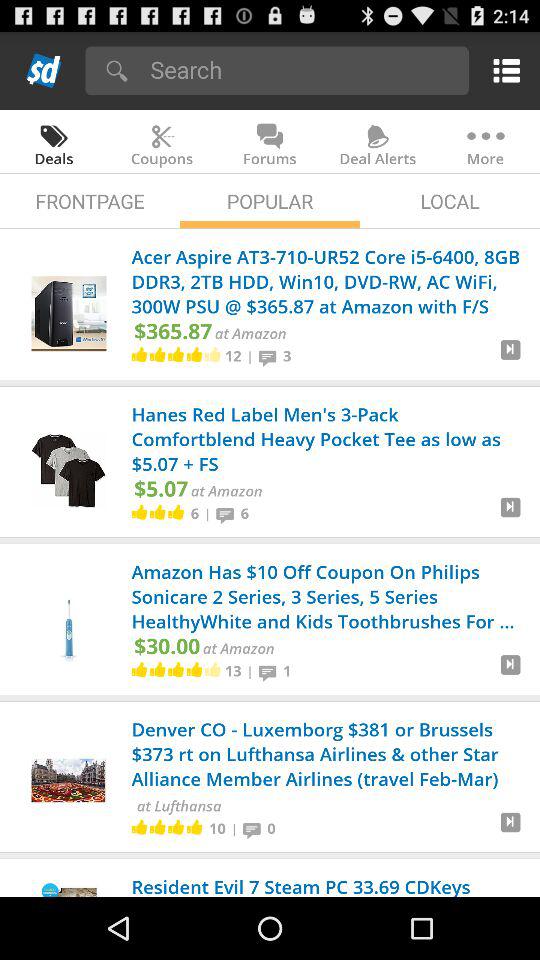 This screenshot has width=540, height=960. Describe the element at coordinates (510, 358) in the screenshot. I see `play movie` at that location.